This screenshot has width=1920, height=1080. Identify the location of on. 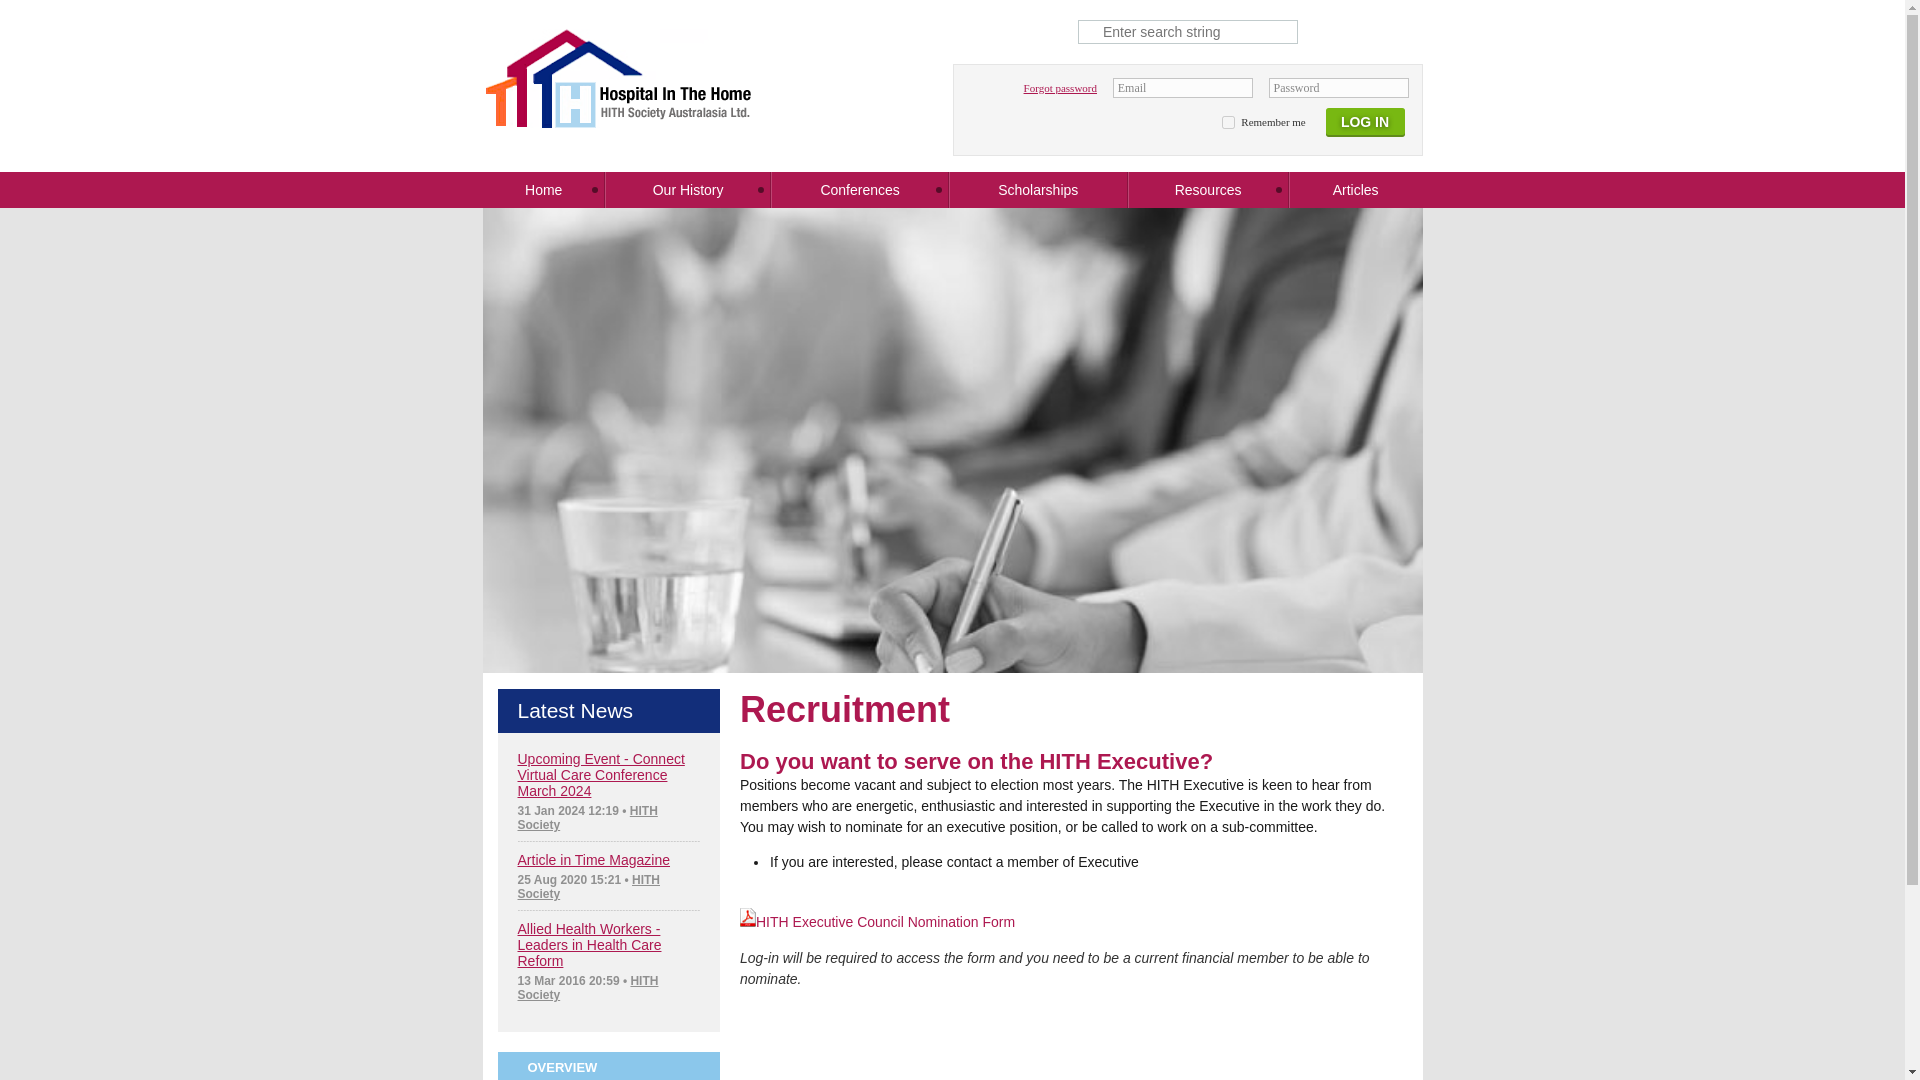
(1228, 122).